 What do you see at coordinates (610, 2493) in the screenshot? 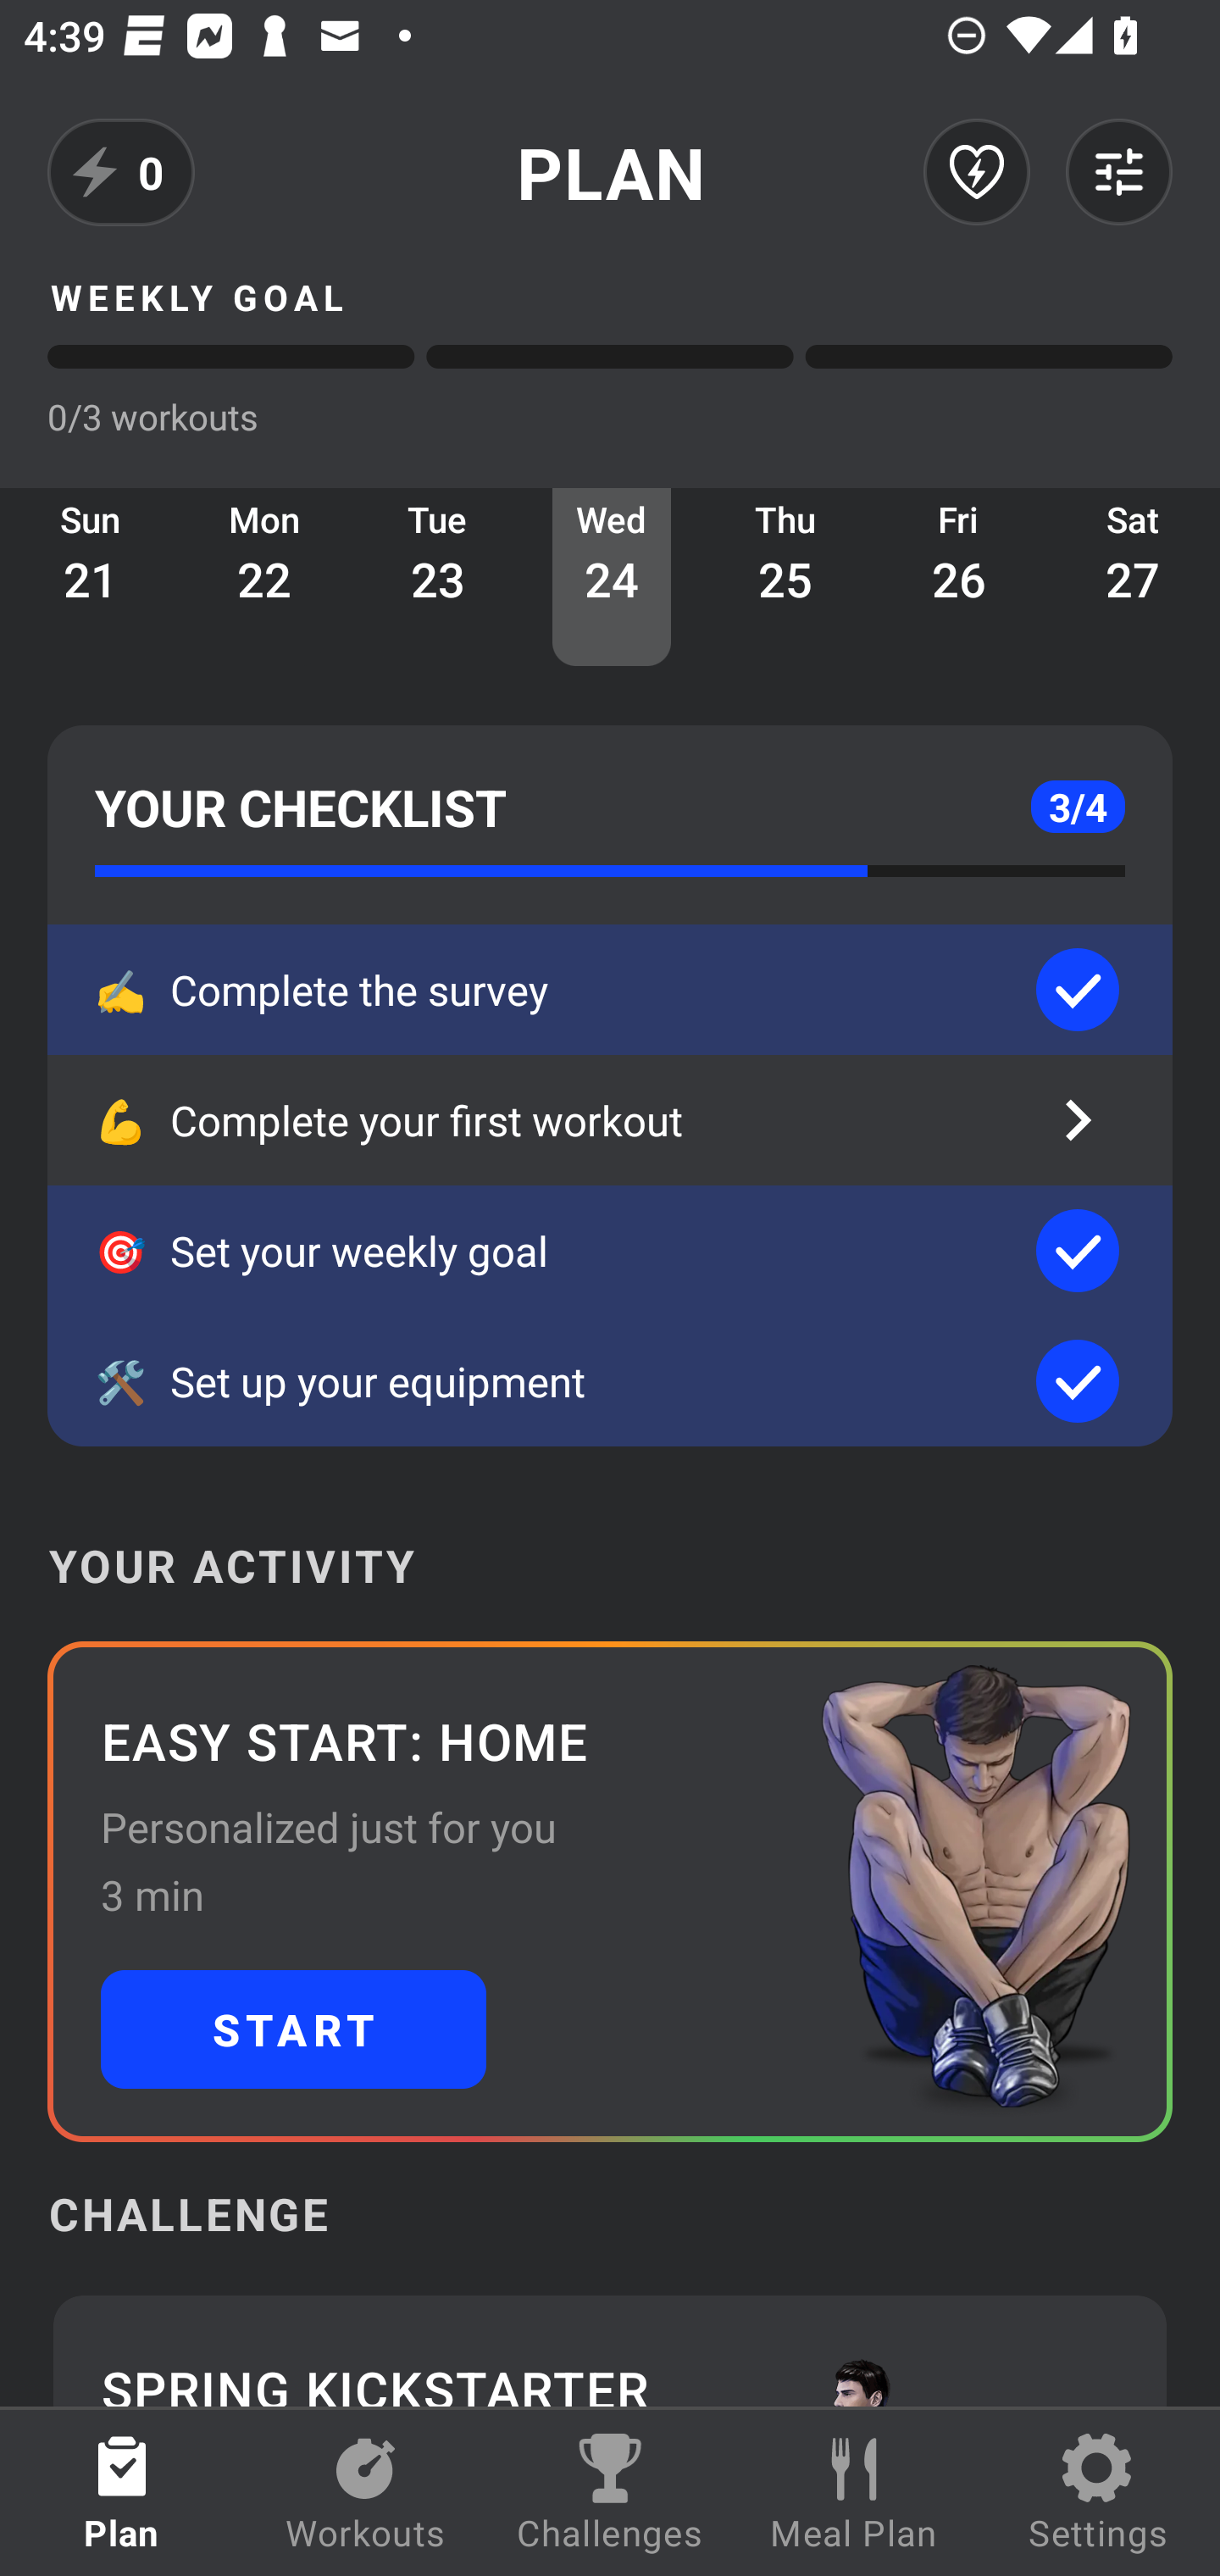
I see ` Challenges ` at bounding box center [610, 2493].